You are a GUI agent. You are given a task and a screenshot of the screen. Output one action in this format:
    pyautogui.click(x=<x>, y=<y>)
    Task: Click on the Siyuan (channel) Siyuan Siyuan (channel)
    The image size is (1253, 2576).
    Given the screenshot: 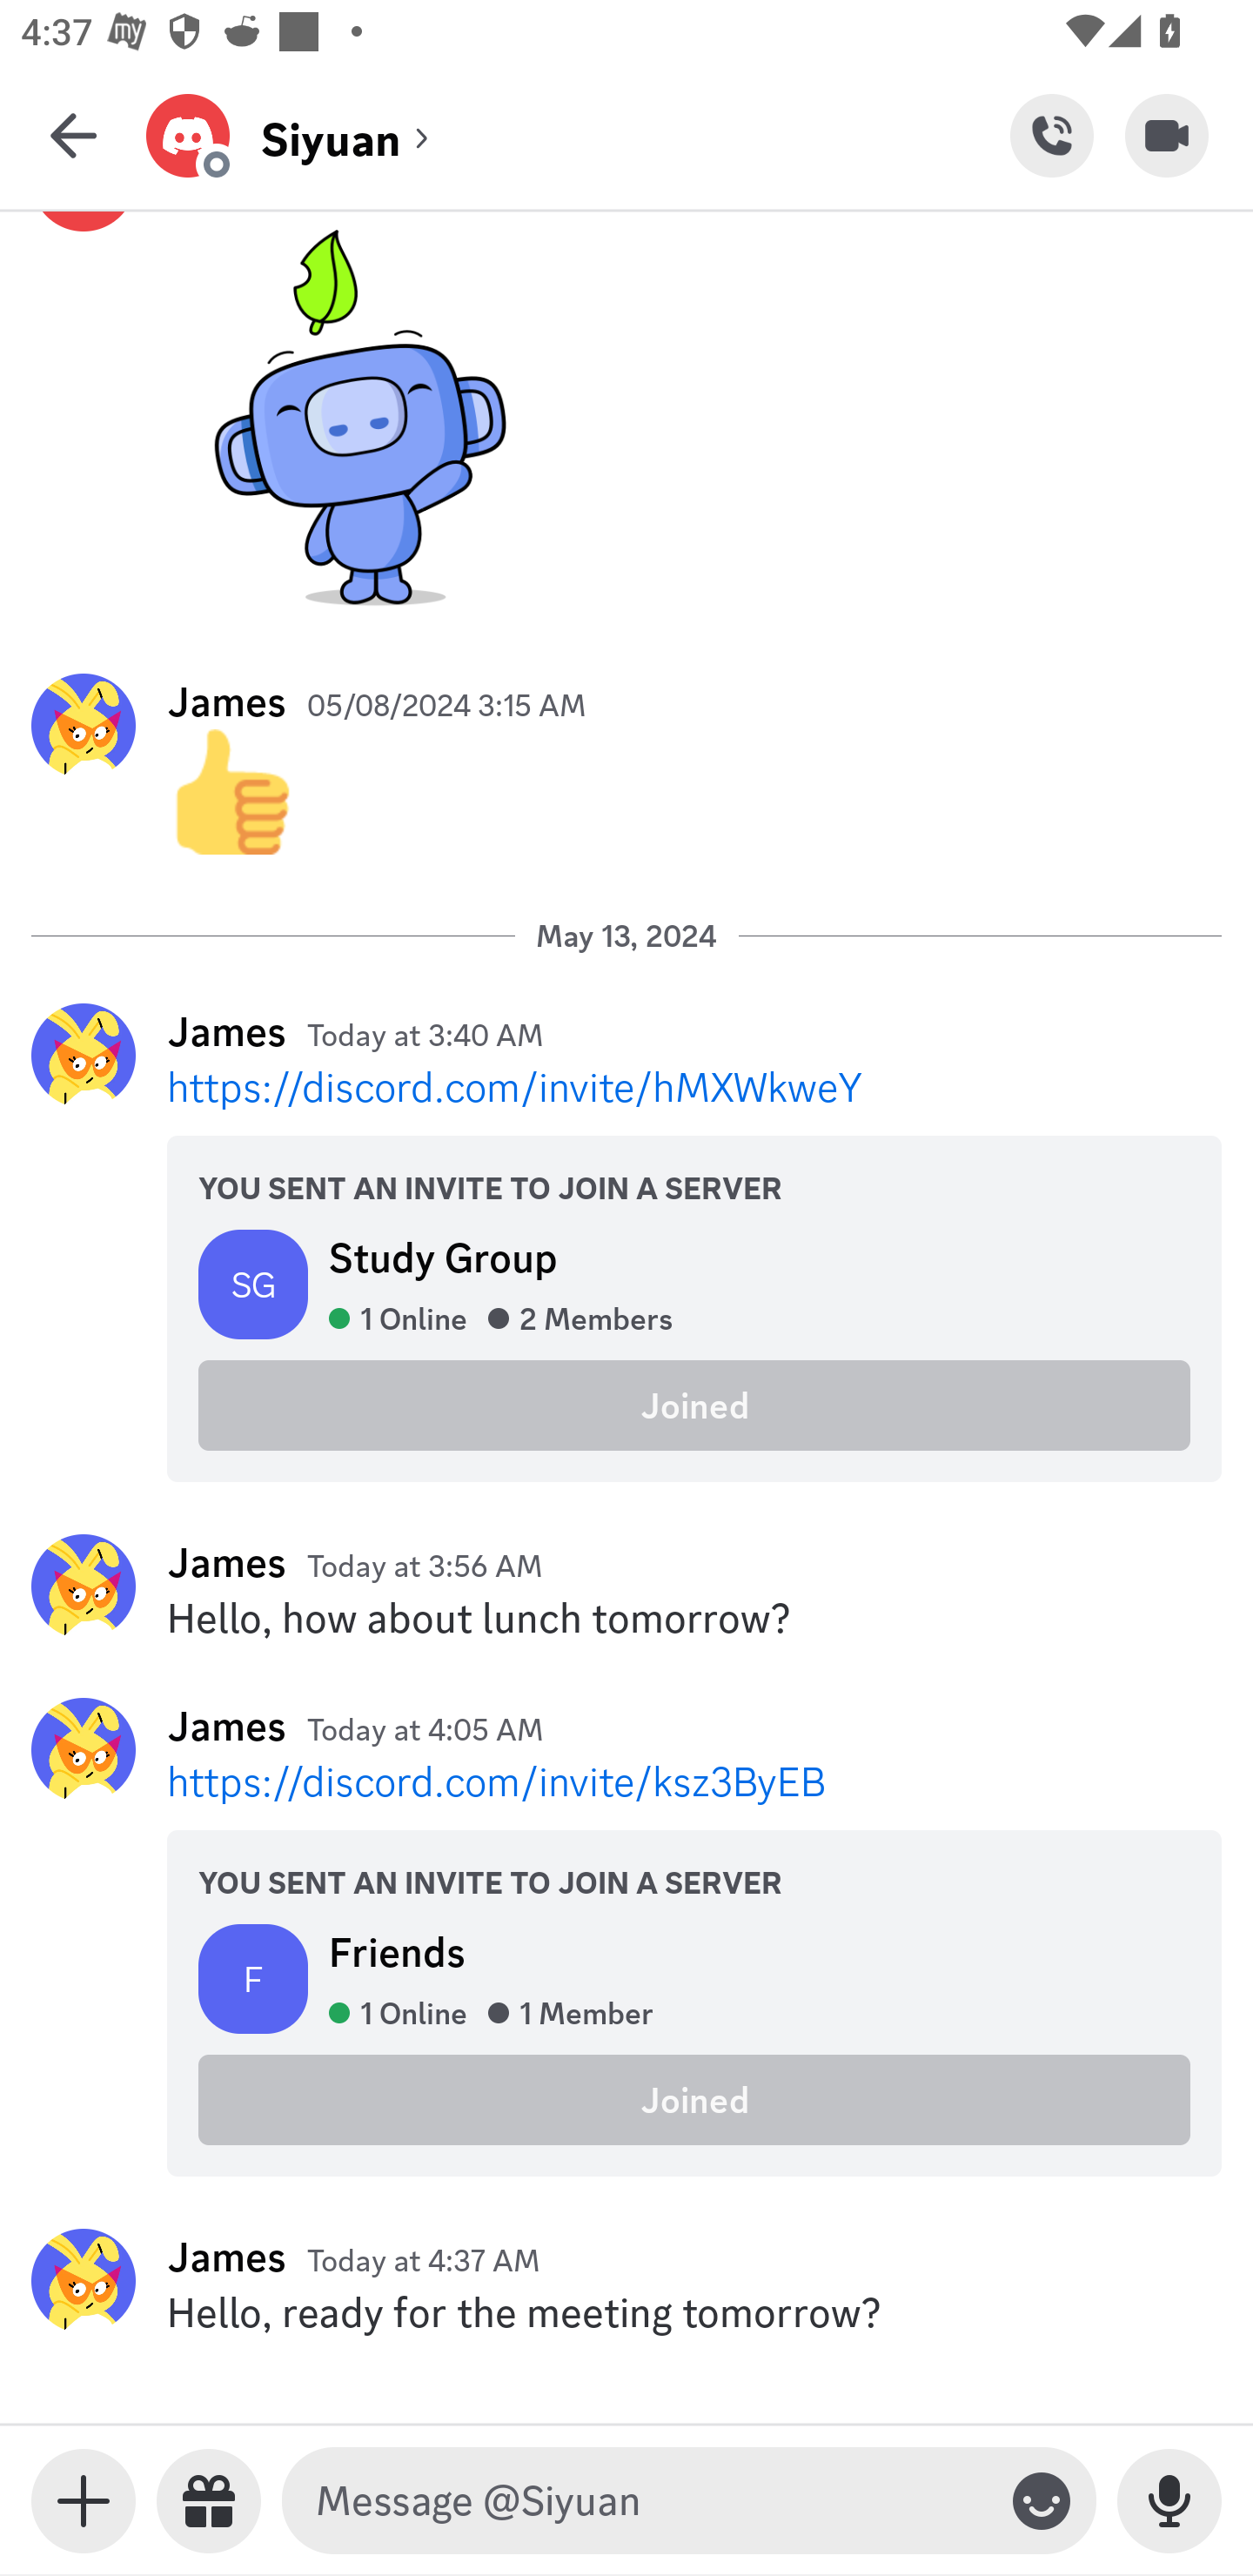 What is the action you would take?
    pyautogui.click(x=578, y=135)
    